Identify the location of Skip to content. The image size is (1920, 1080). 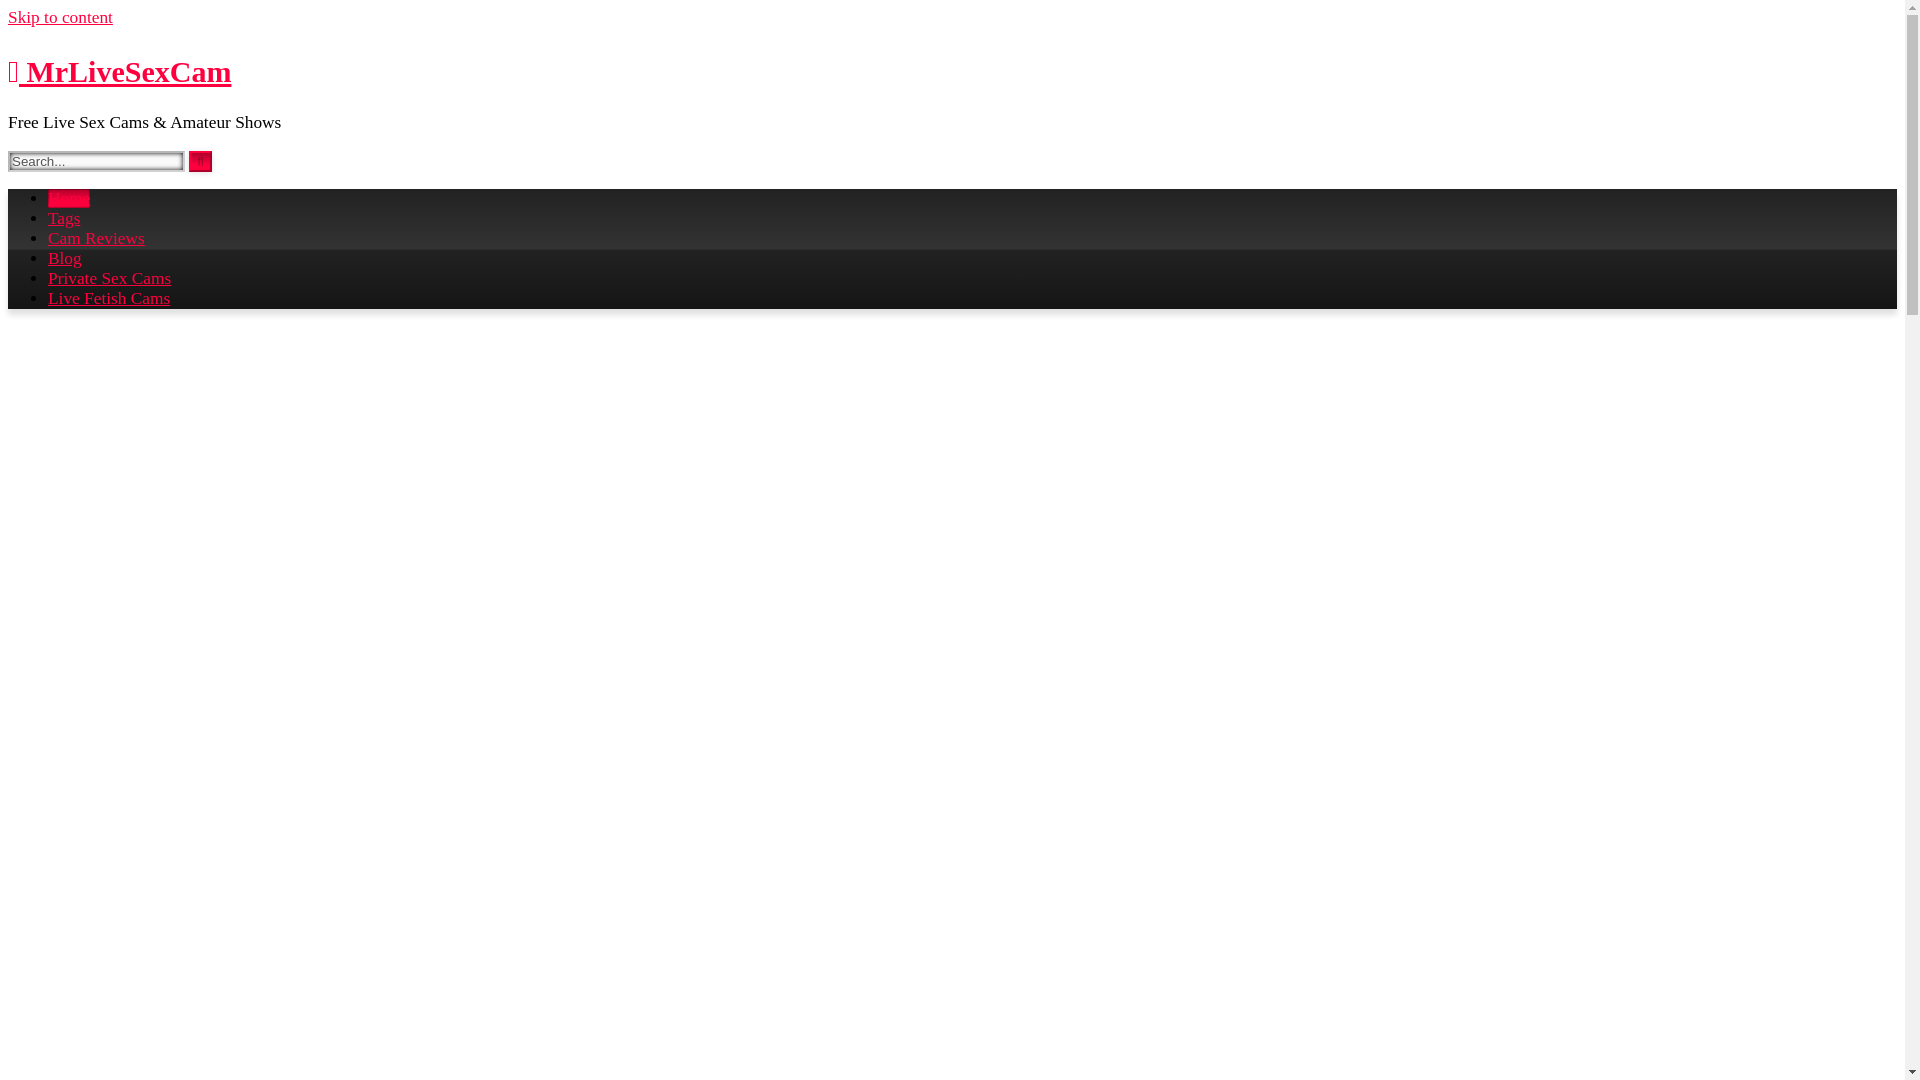
(60, 17).